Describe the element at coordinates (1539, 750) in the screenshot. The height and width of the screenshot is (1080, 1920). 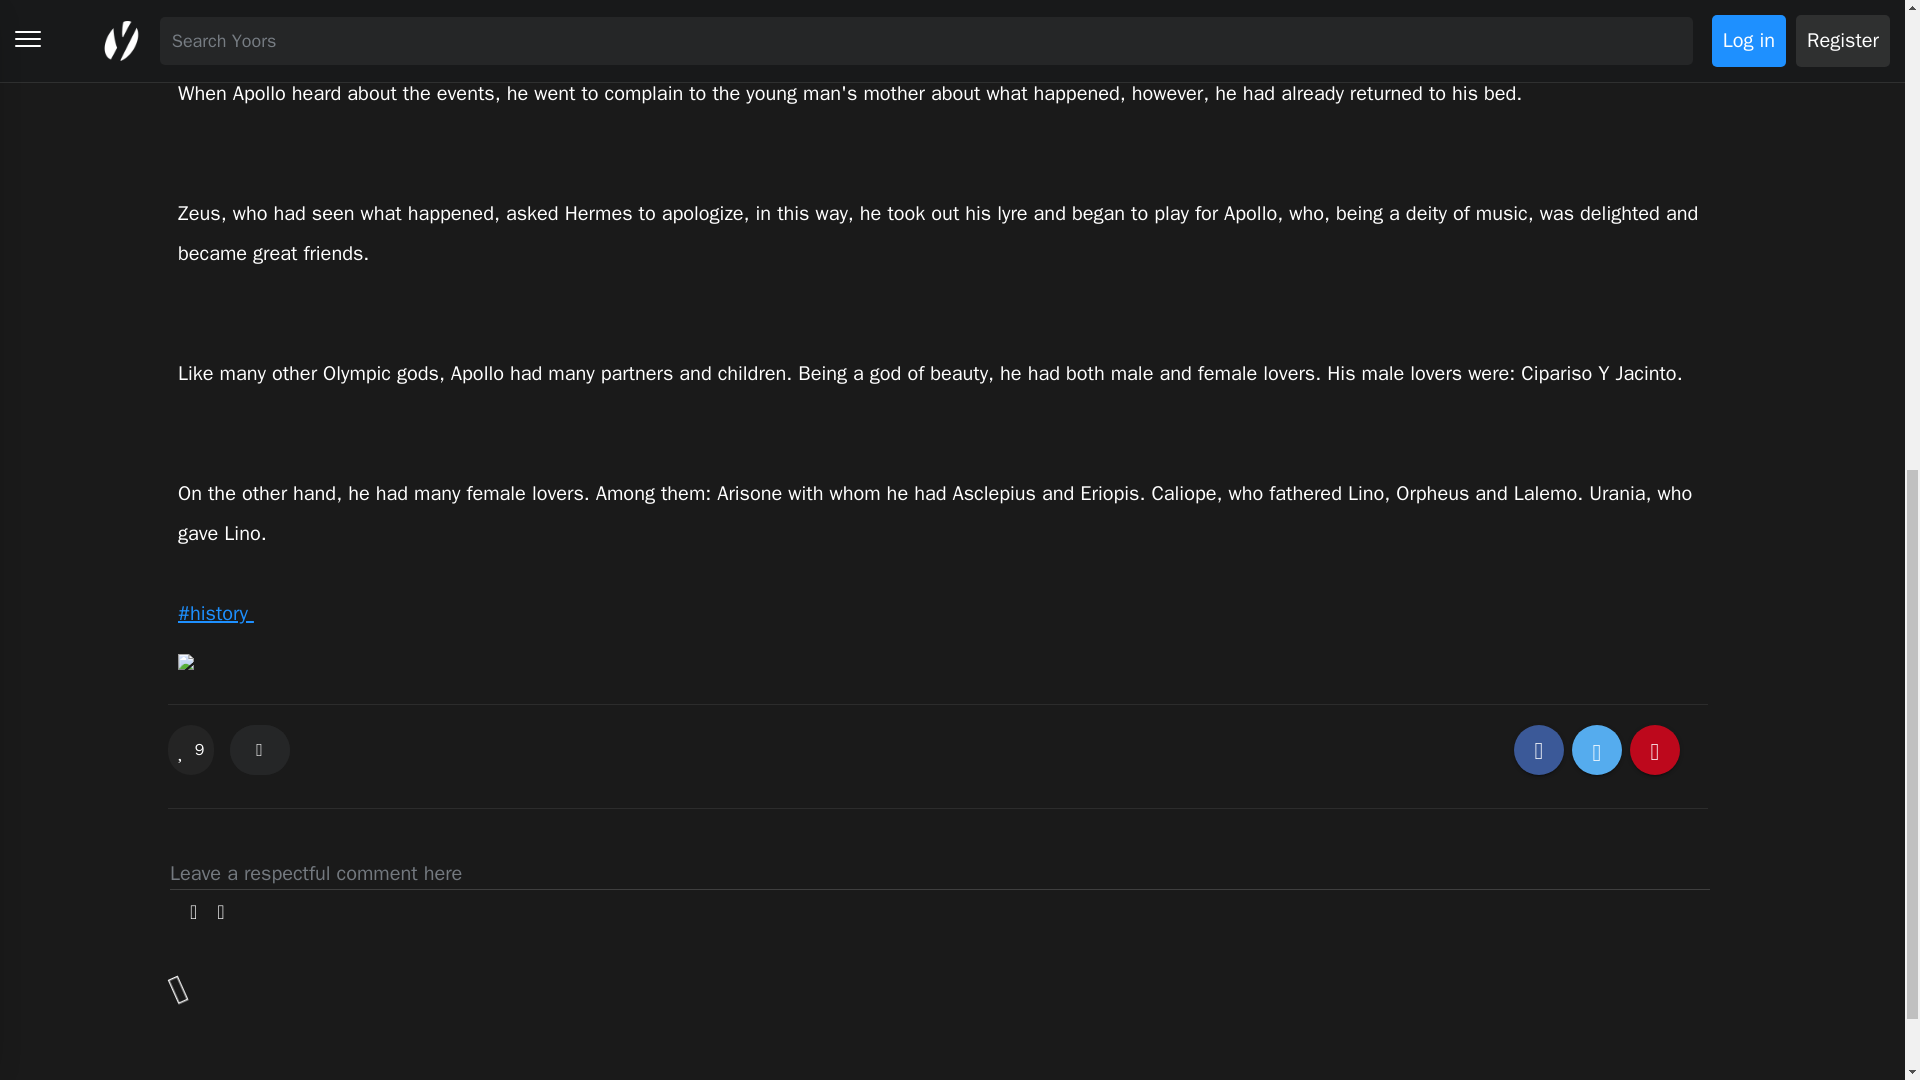
I see `Share on Facebook` at that location.